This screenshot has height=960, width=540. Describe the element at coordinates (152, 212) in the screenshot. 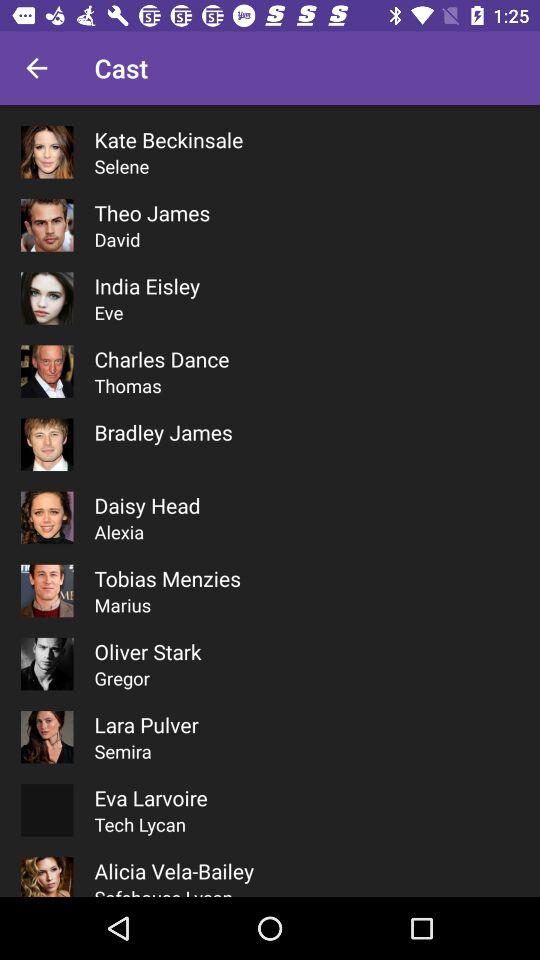

I see `click the item below the selene` at that location.